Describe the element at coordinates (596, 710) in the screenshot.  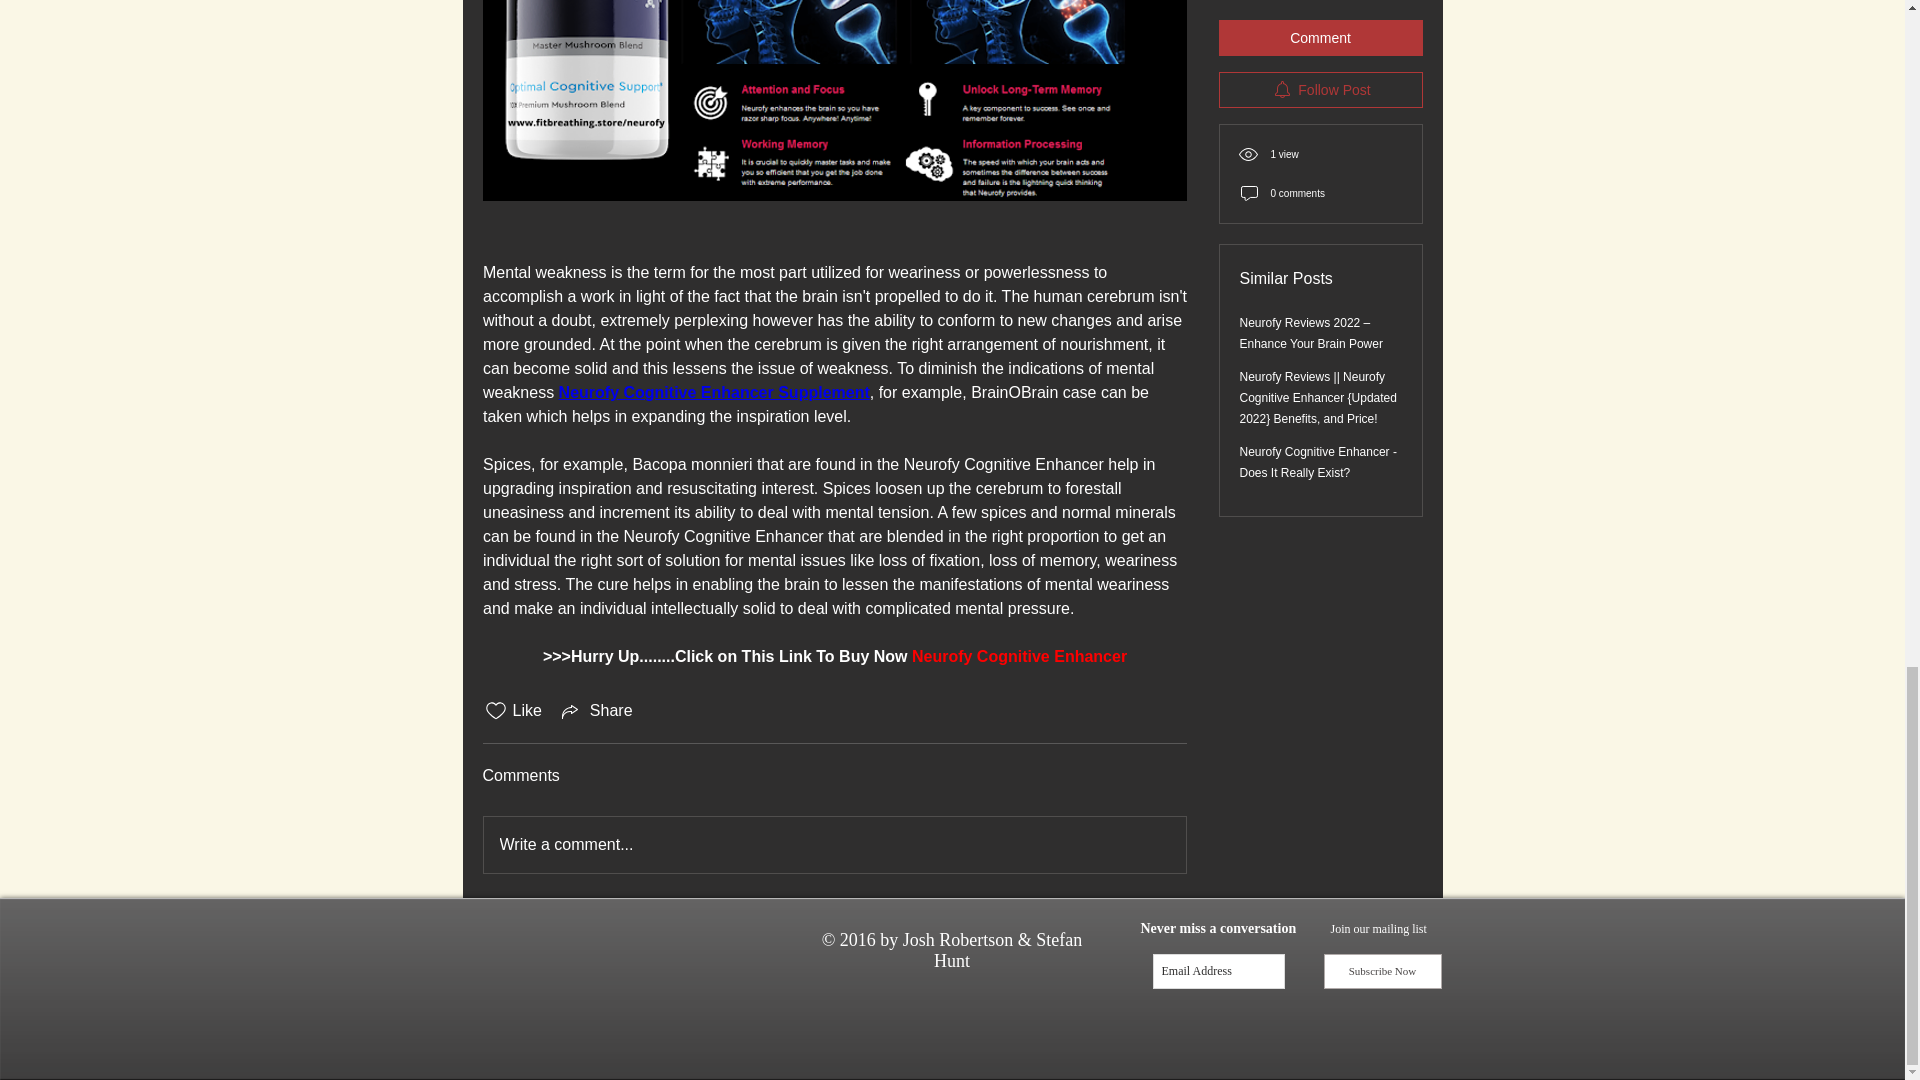
I see `Share` at that location.